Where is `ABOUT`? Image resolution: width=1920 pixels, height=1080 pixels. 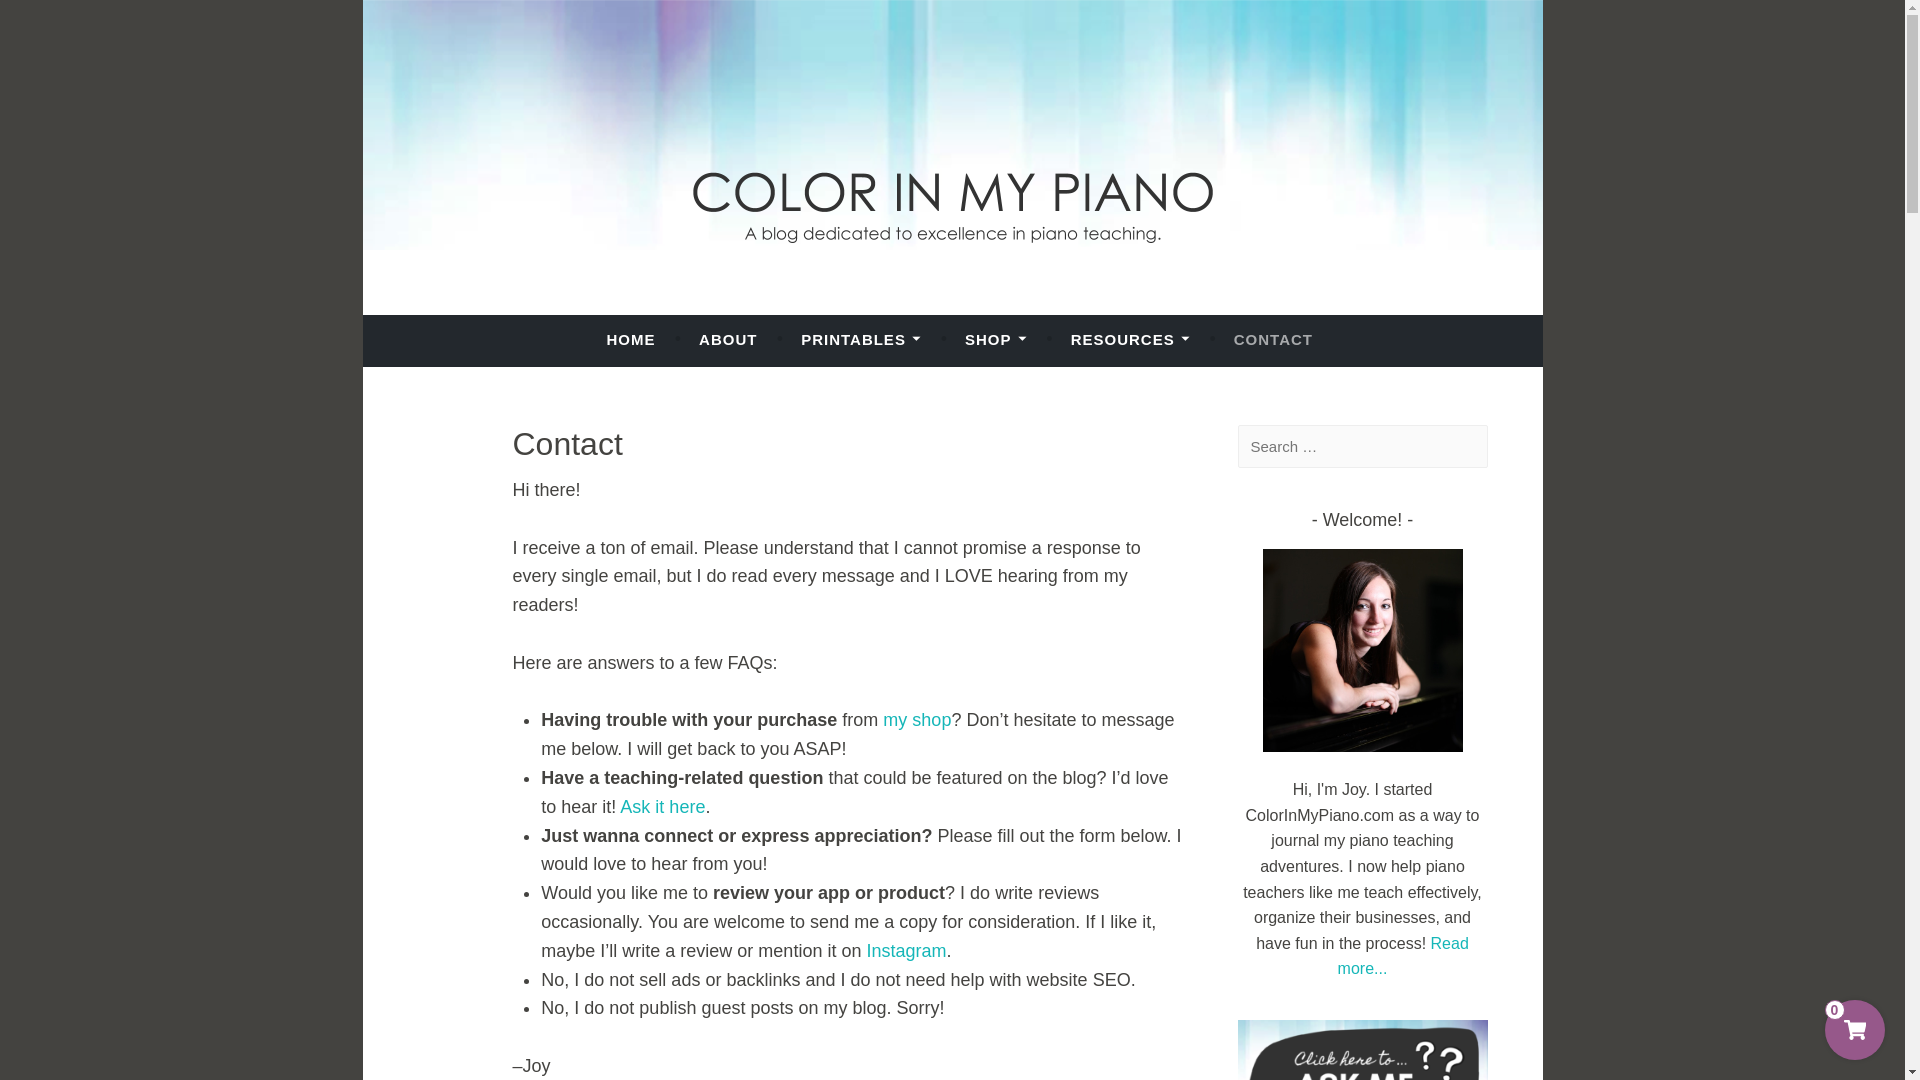
ABOUT is located at coordinates (727, 339).